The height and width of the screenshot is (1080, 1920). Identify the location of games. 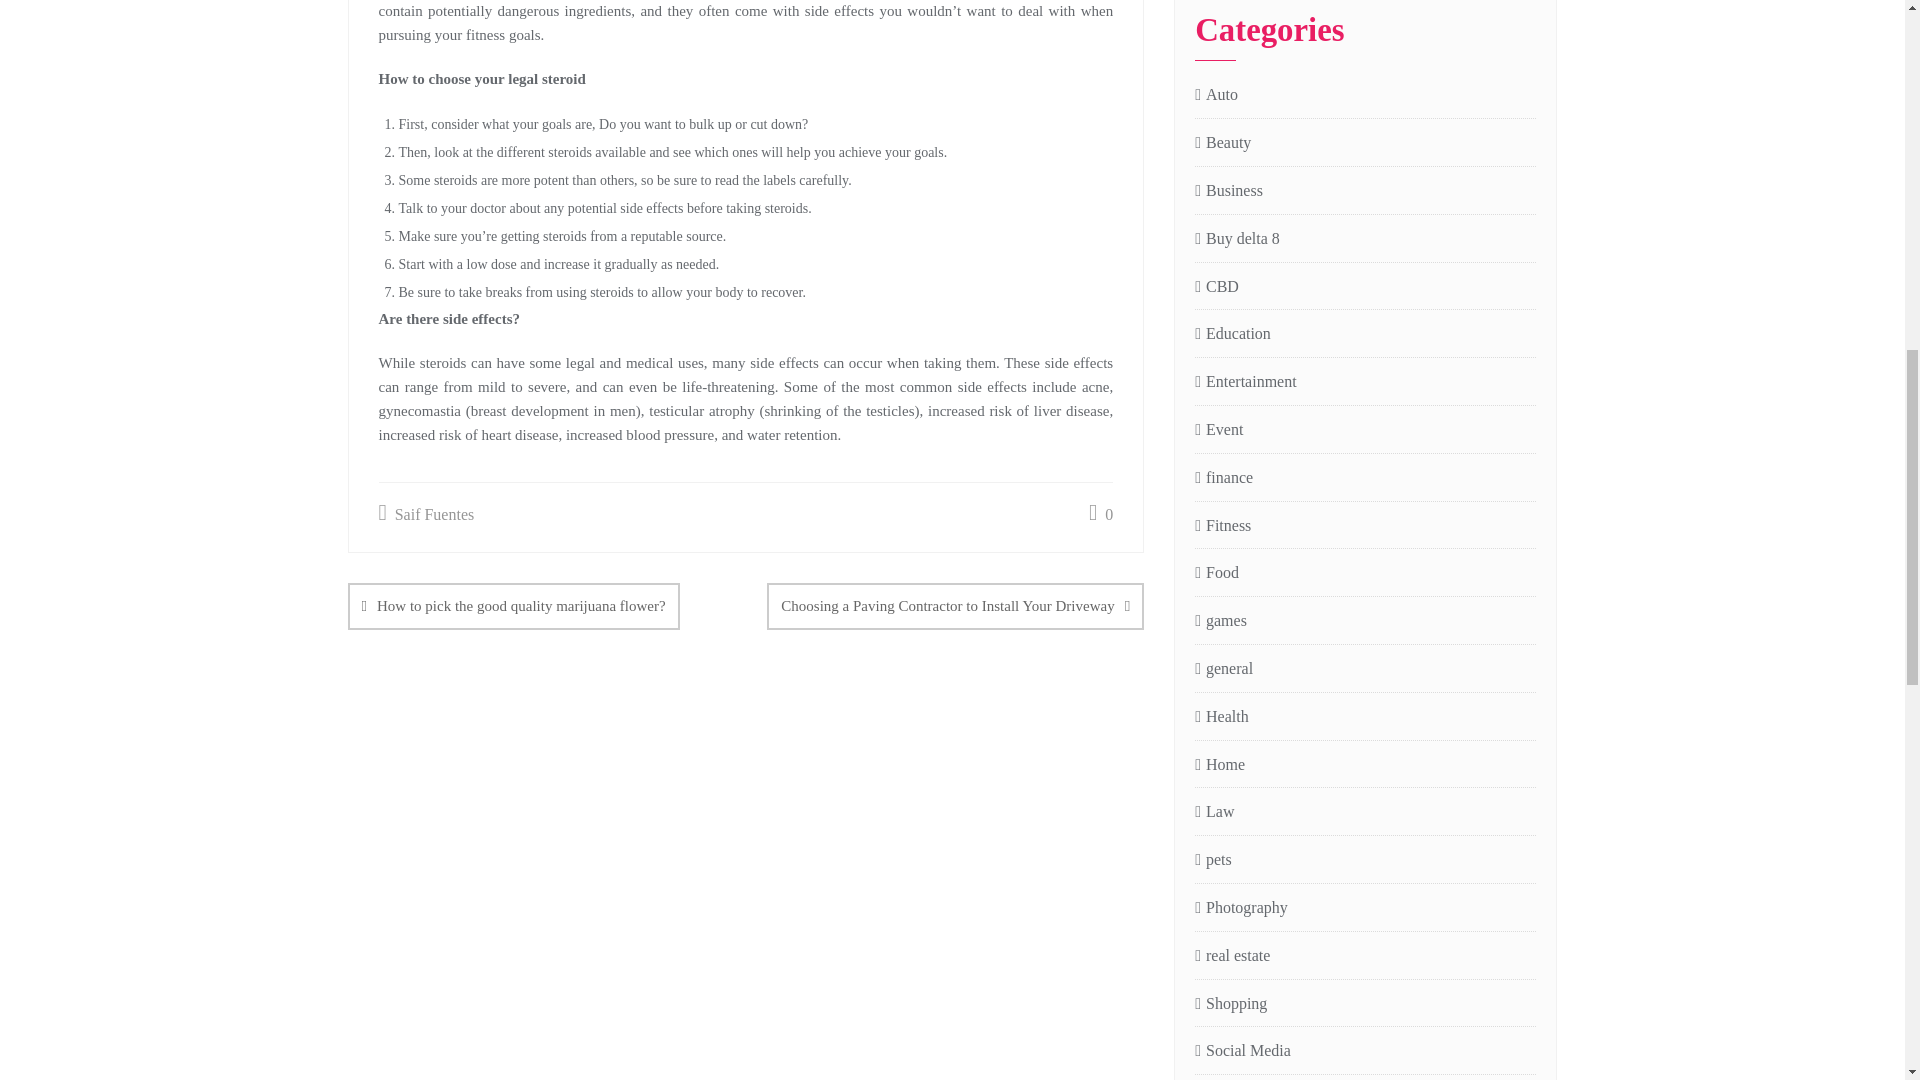
(1220, 621).